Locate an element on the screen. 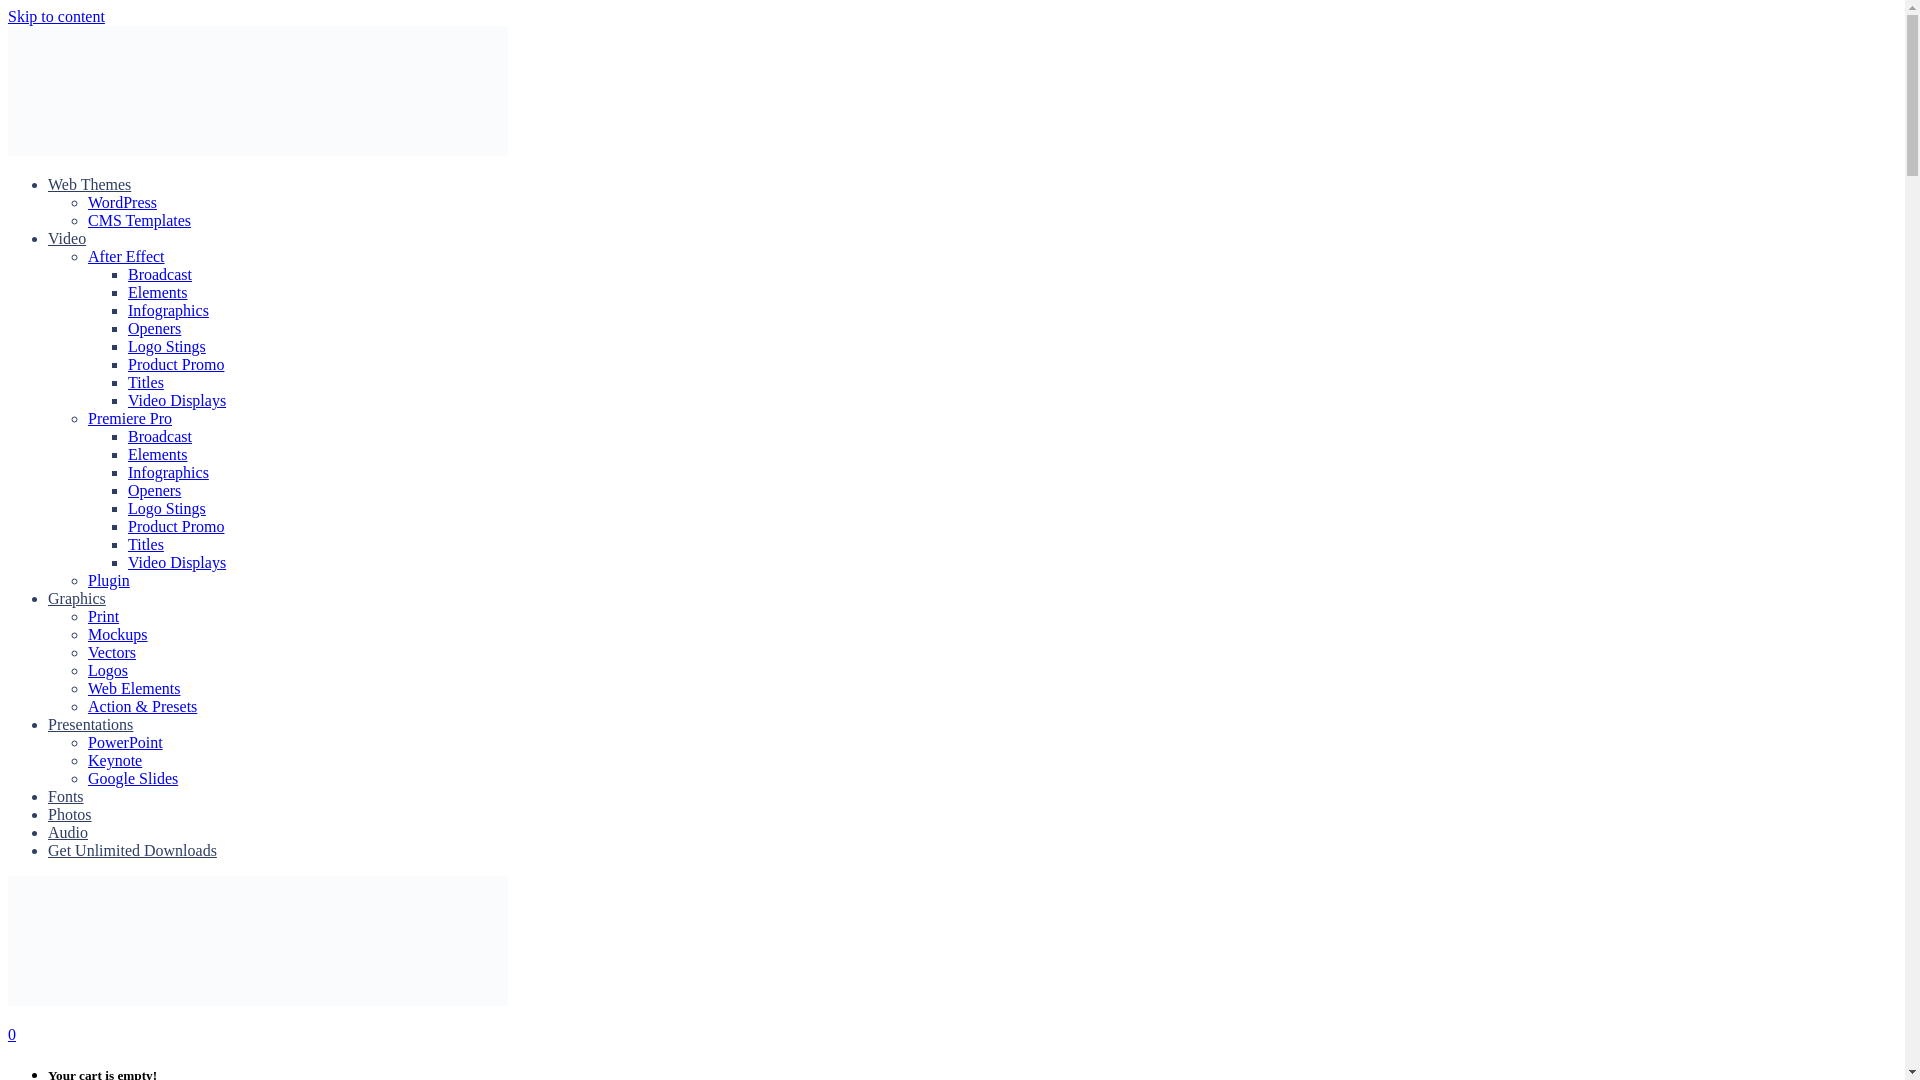 The width and height of the screenshot is (1920, 1080). Fonts is located at coordinates (66, 796).